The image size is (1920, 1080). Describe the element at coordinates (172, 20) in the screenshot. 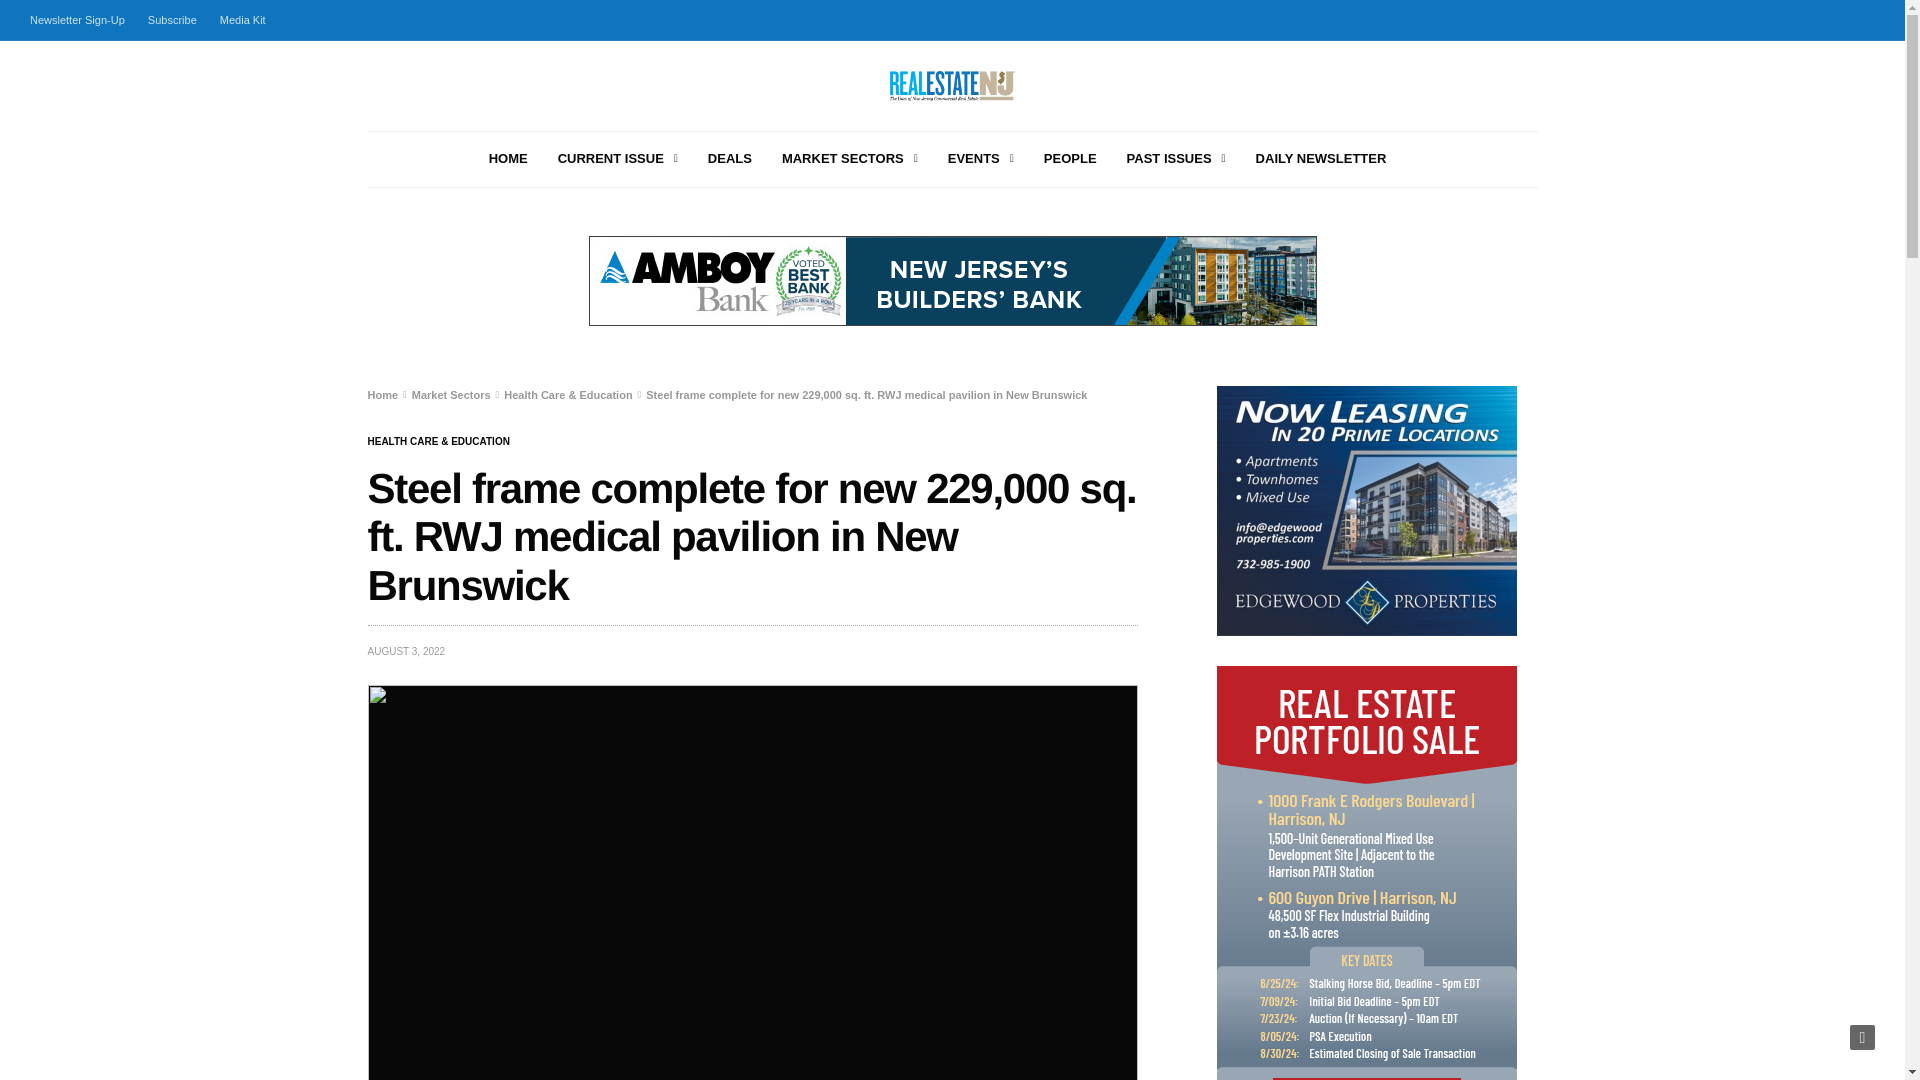

I see `Subscribe` at that location.